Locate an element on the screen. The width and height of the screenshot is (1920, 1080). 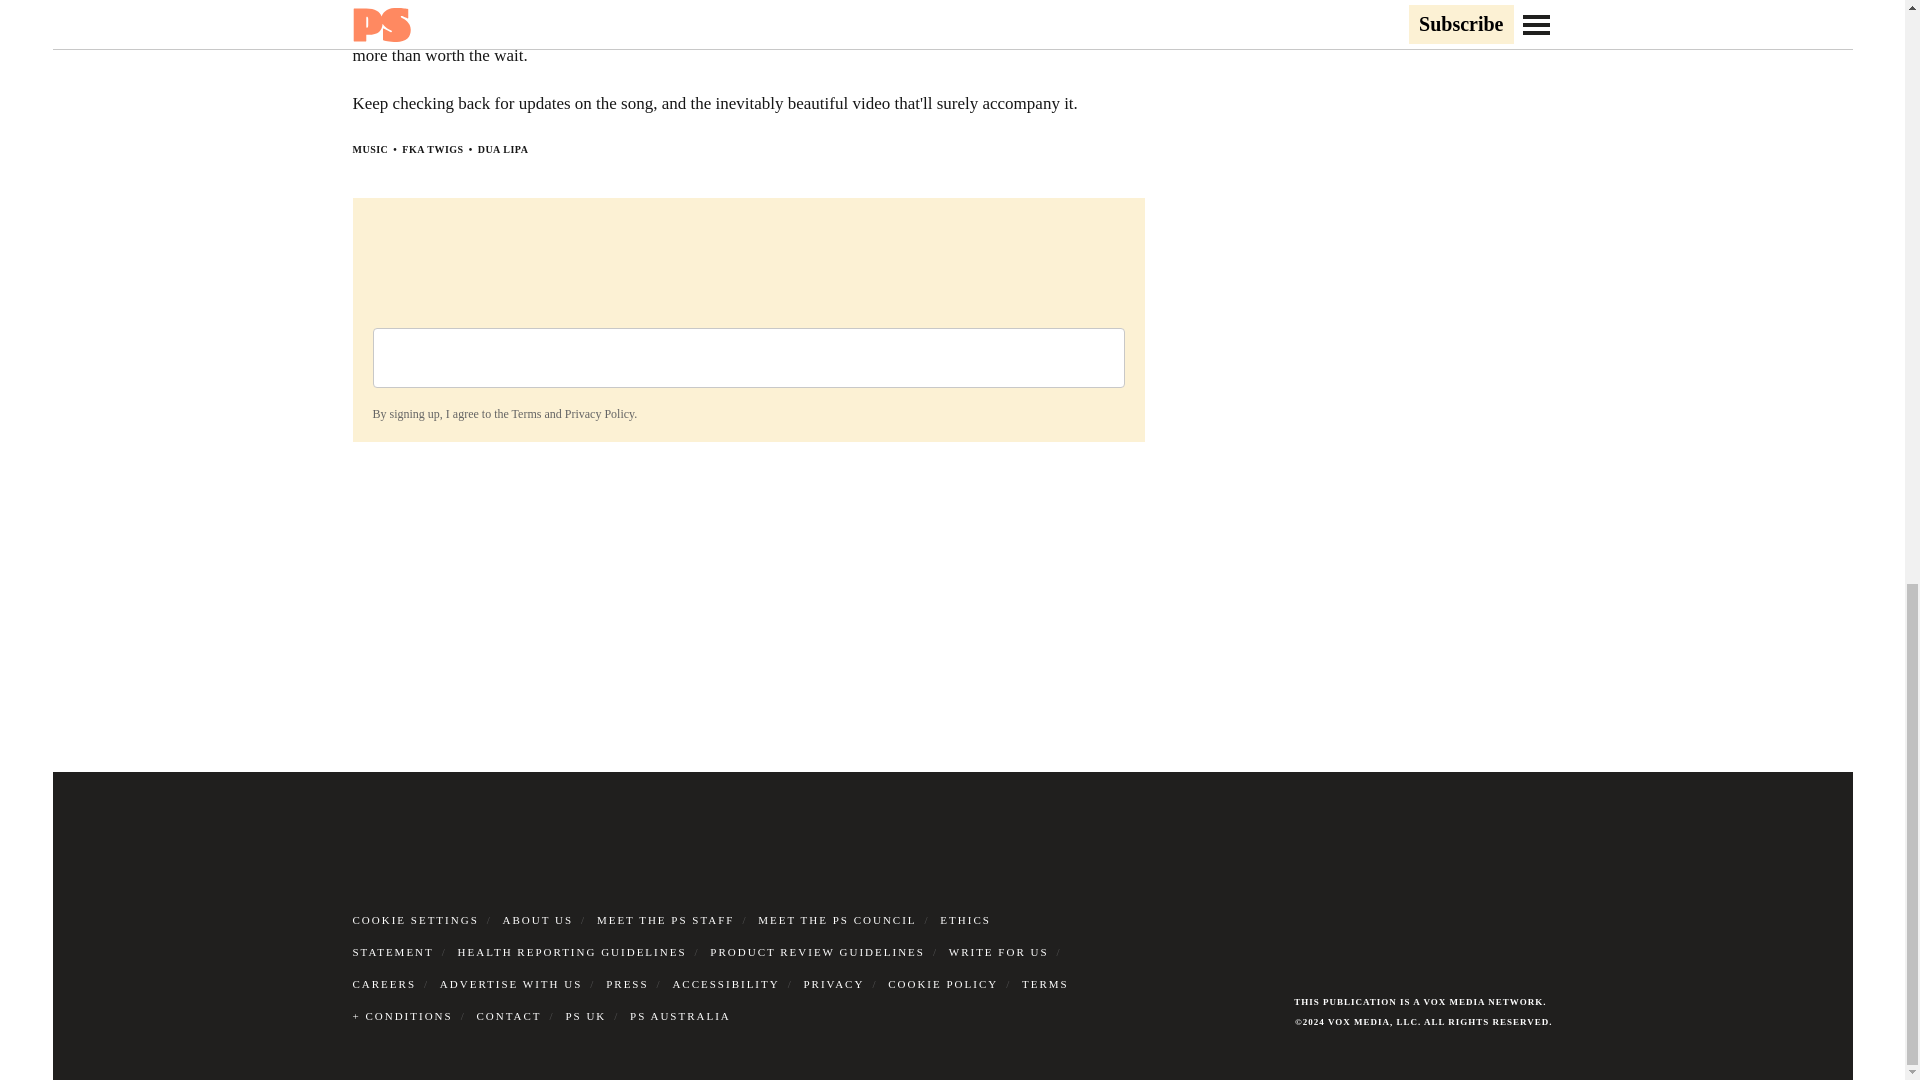
WRITE FOR US is located at coordinates (998, 952).